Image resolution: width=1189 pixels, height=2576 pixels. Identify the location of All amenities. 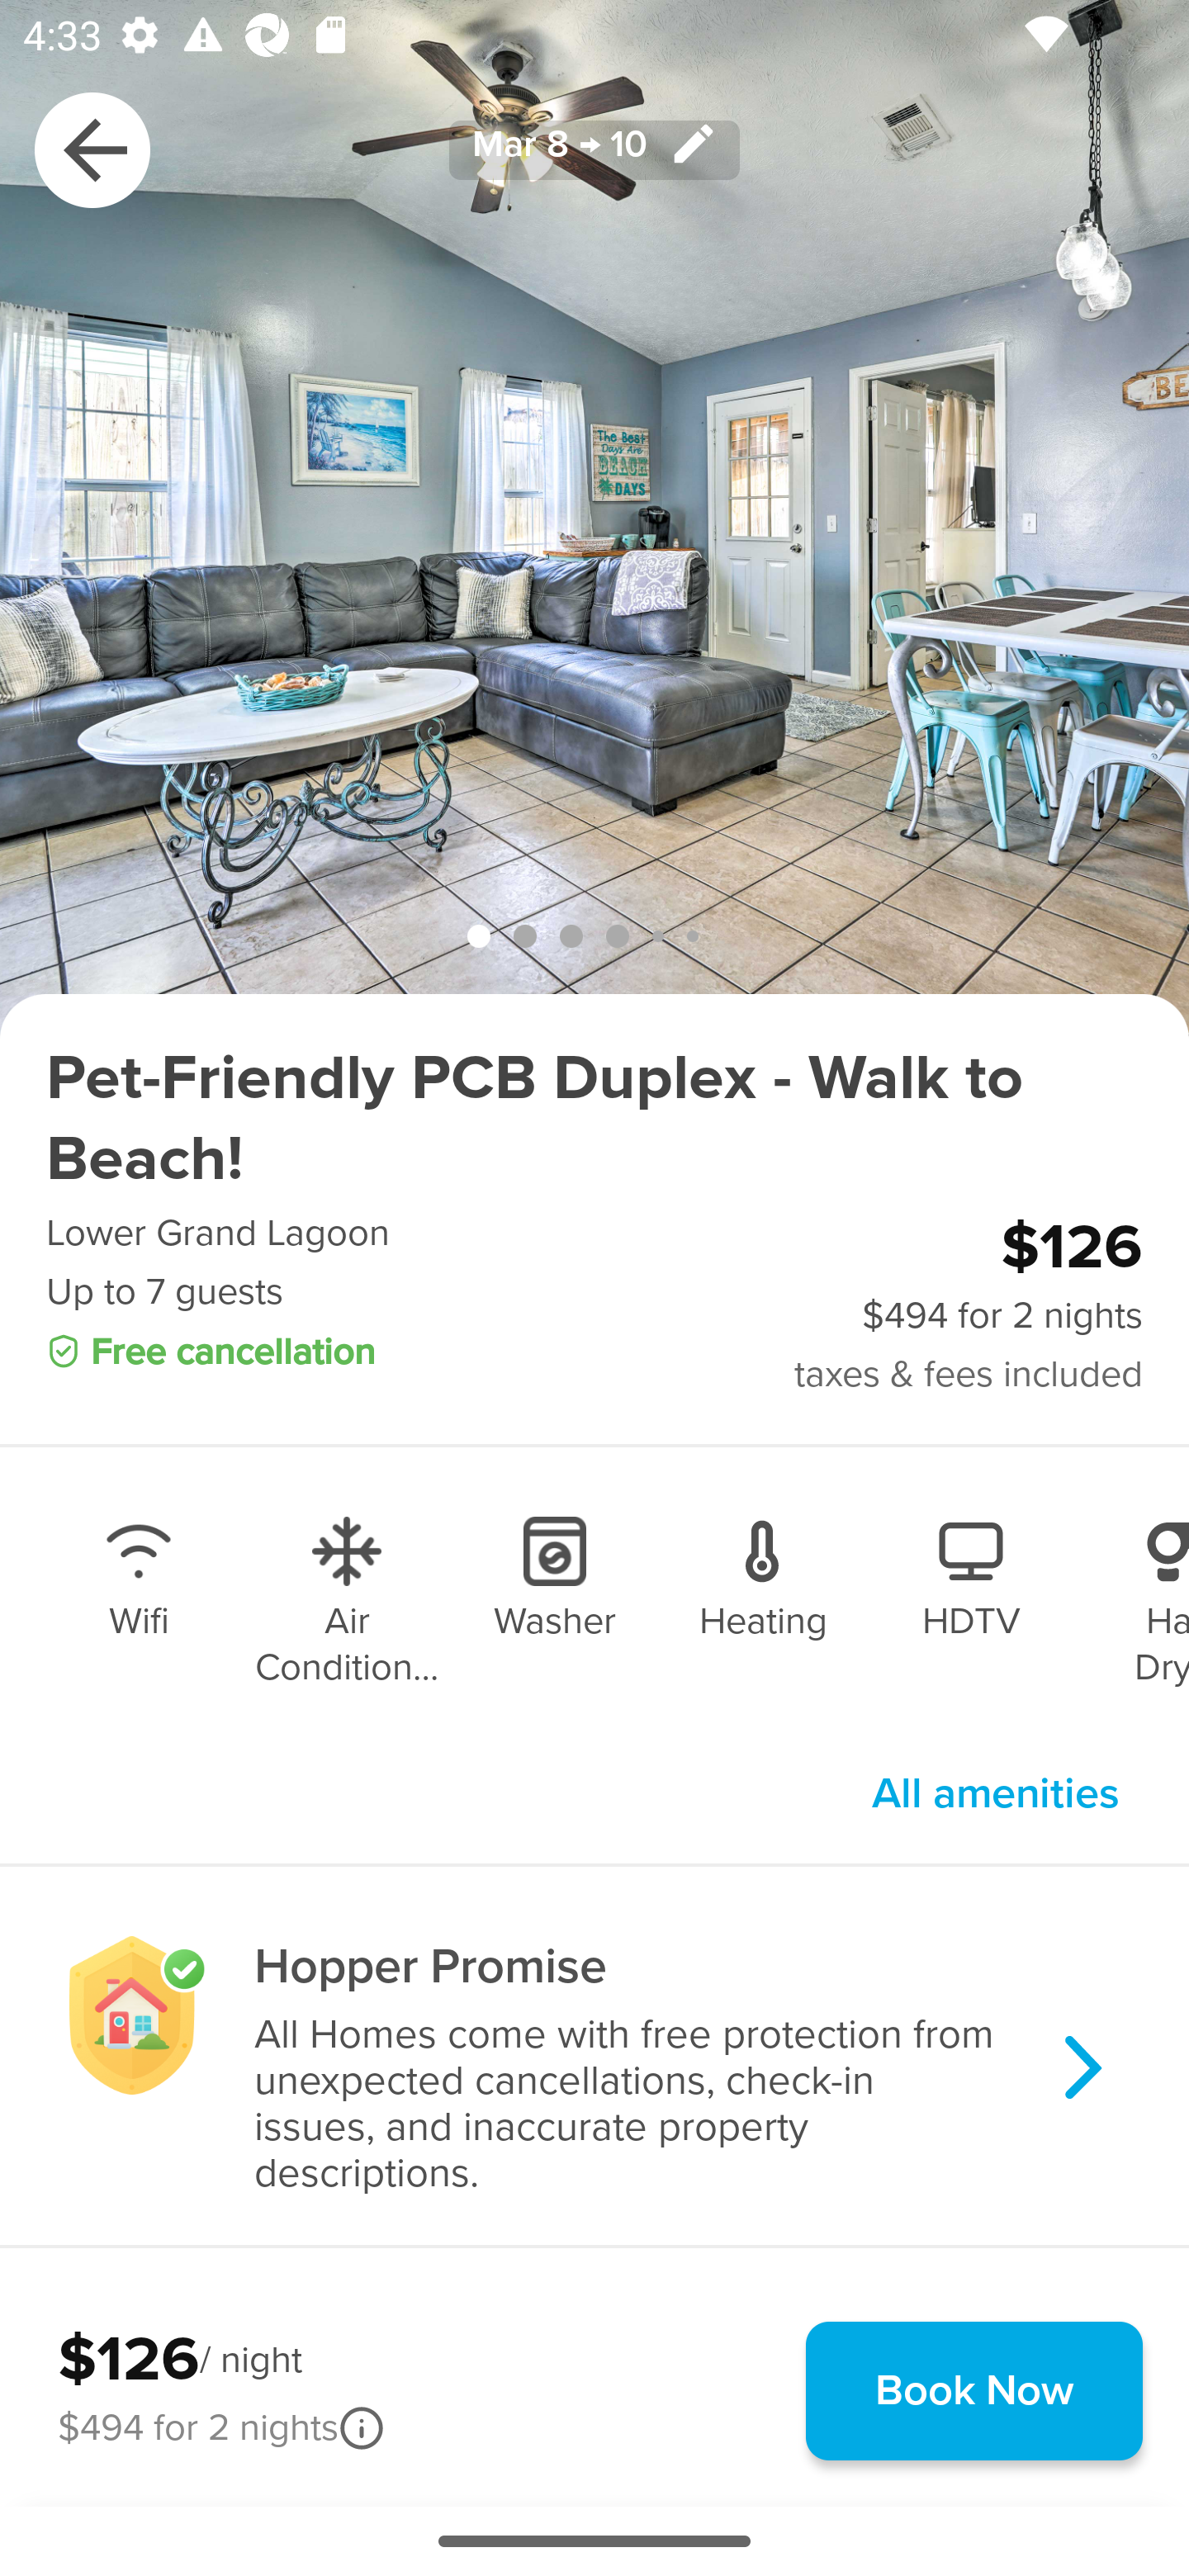
(996, 1793).